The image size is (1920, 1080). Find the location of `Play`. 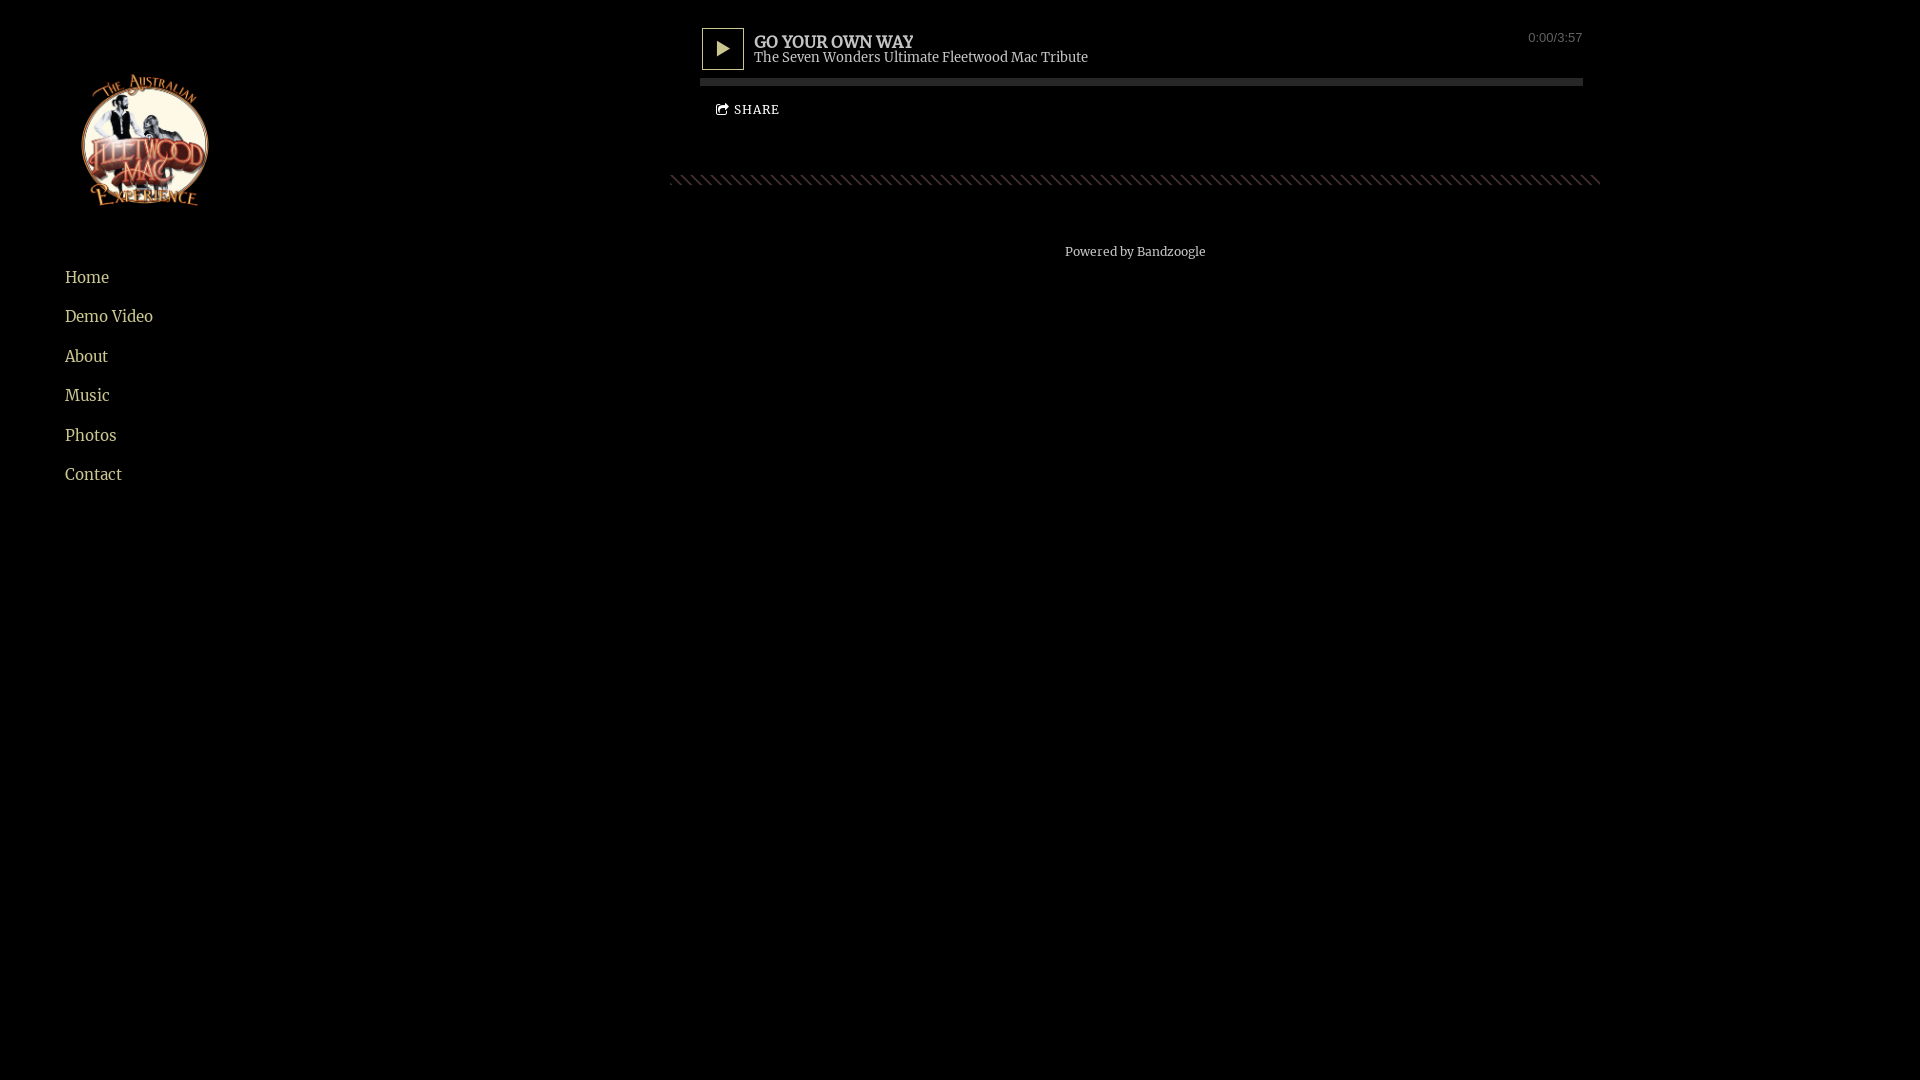

Play is located at coordinates (722, 48).